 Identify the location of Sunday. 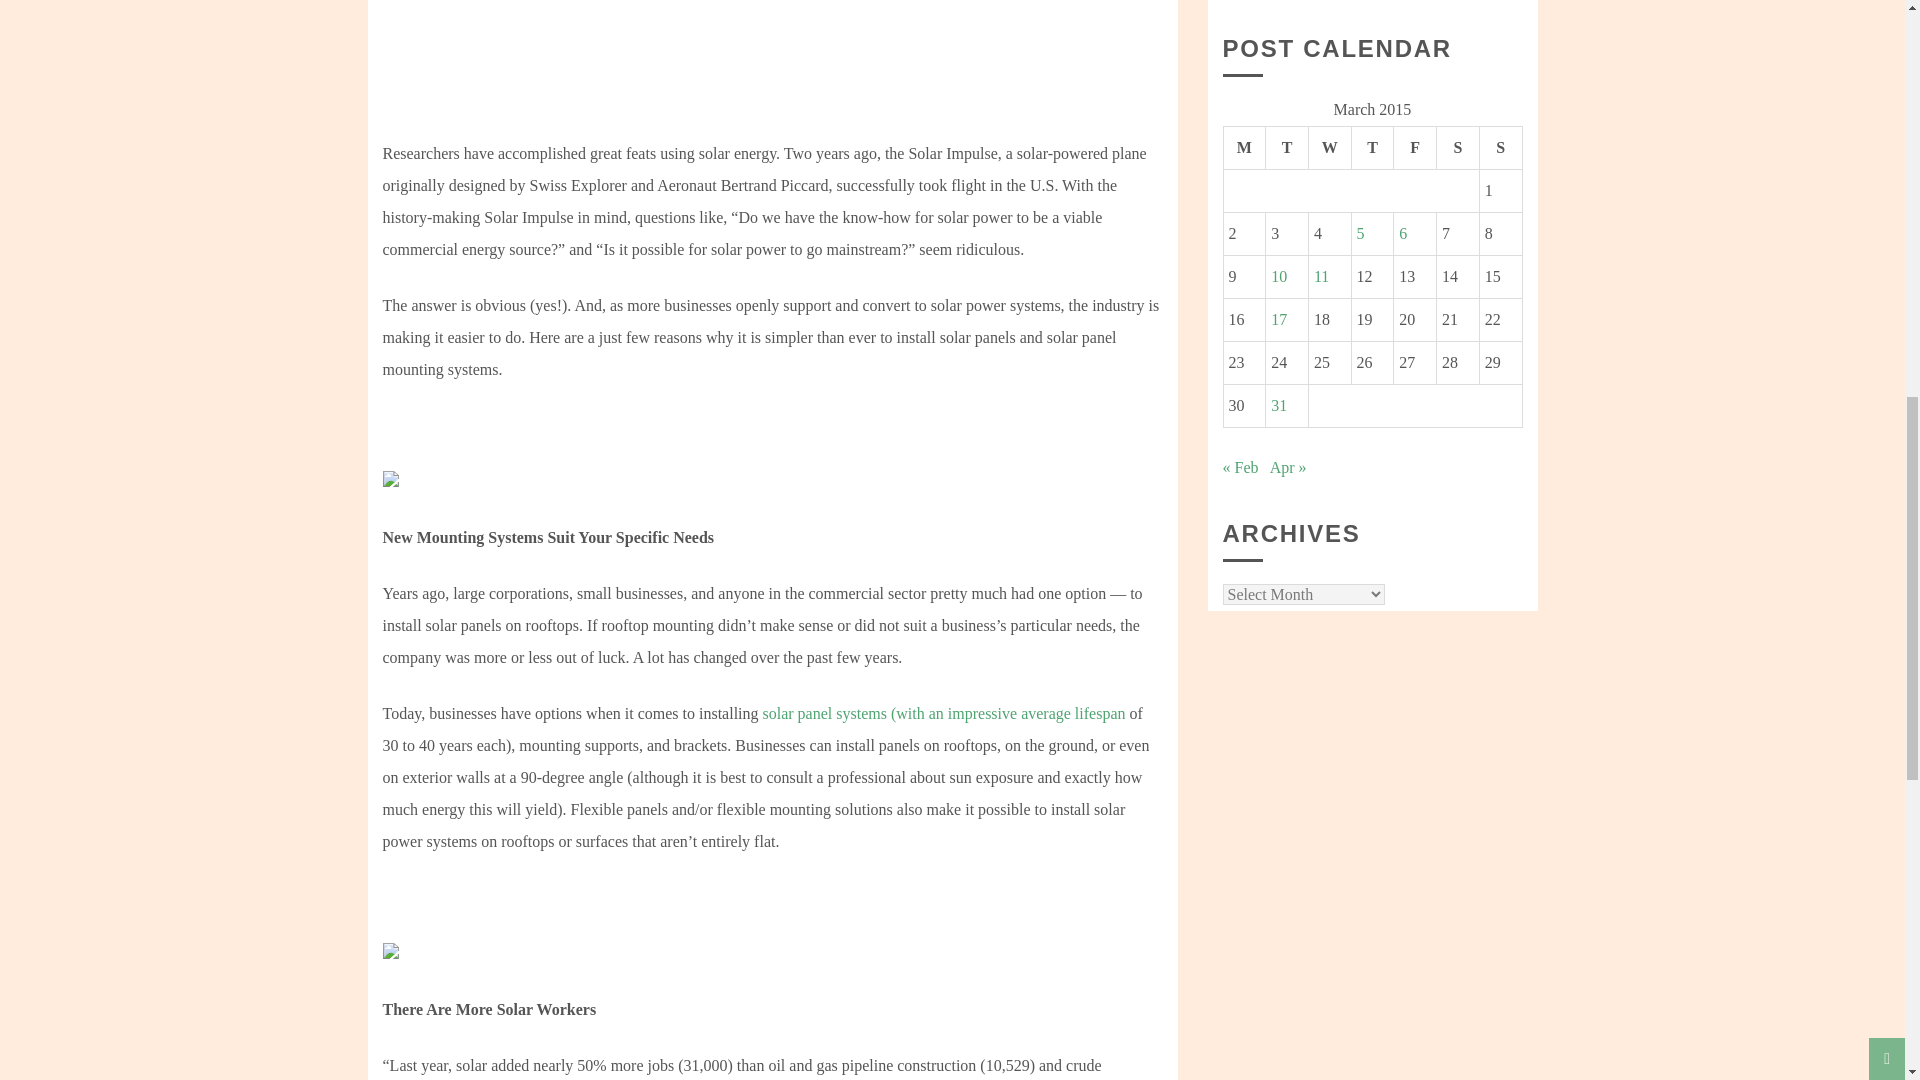
(1500, 147).